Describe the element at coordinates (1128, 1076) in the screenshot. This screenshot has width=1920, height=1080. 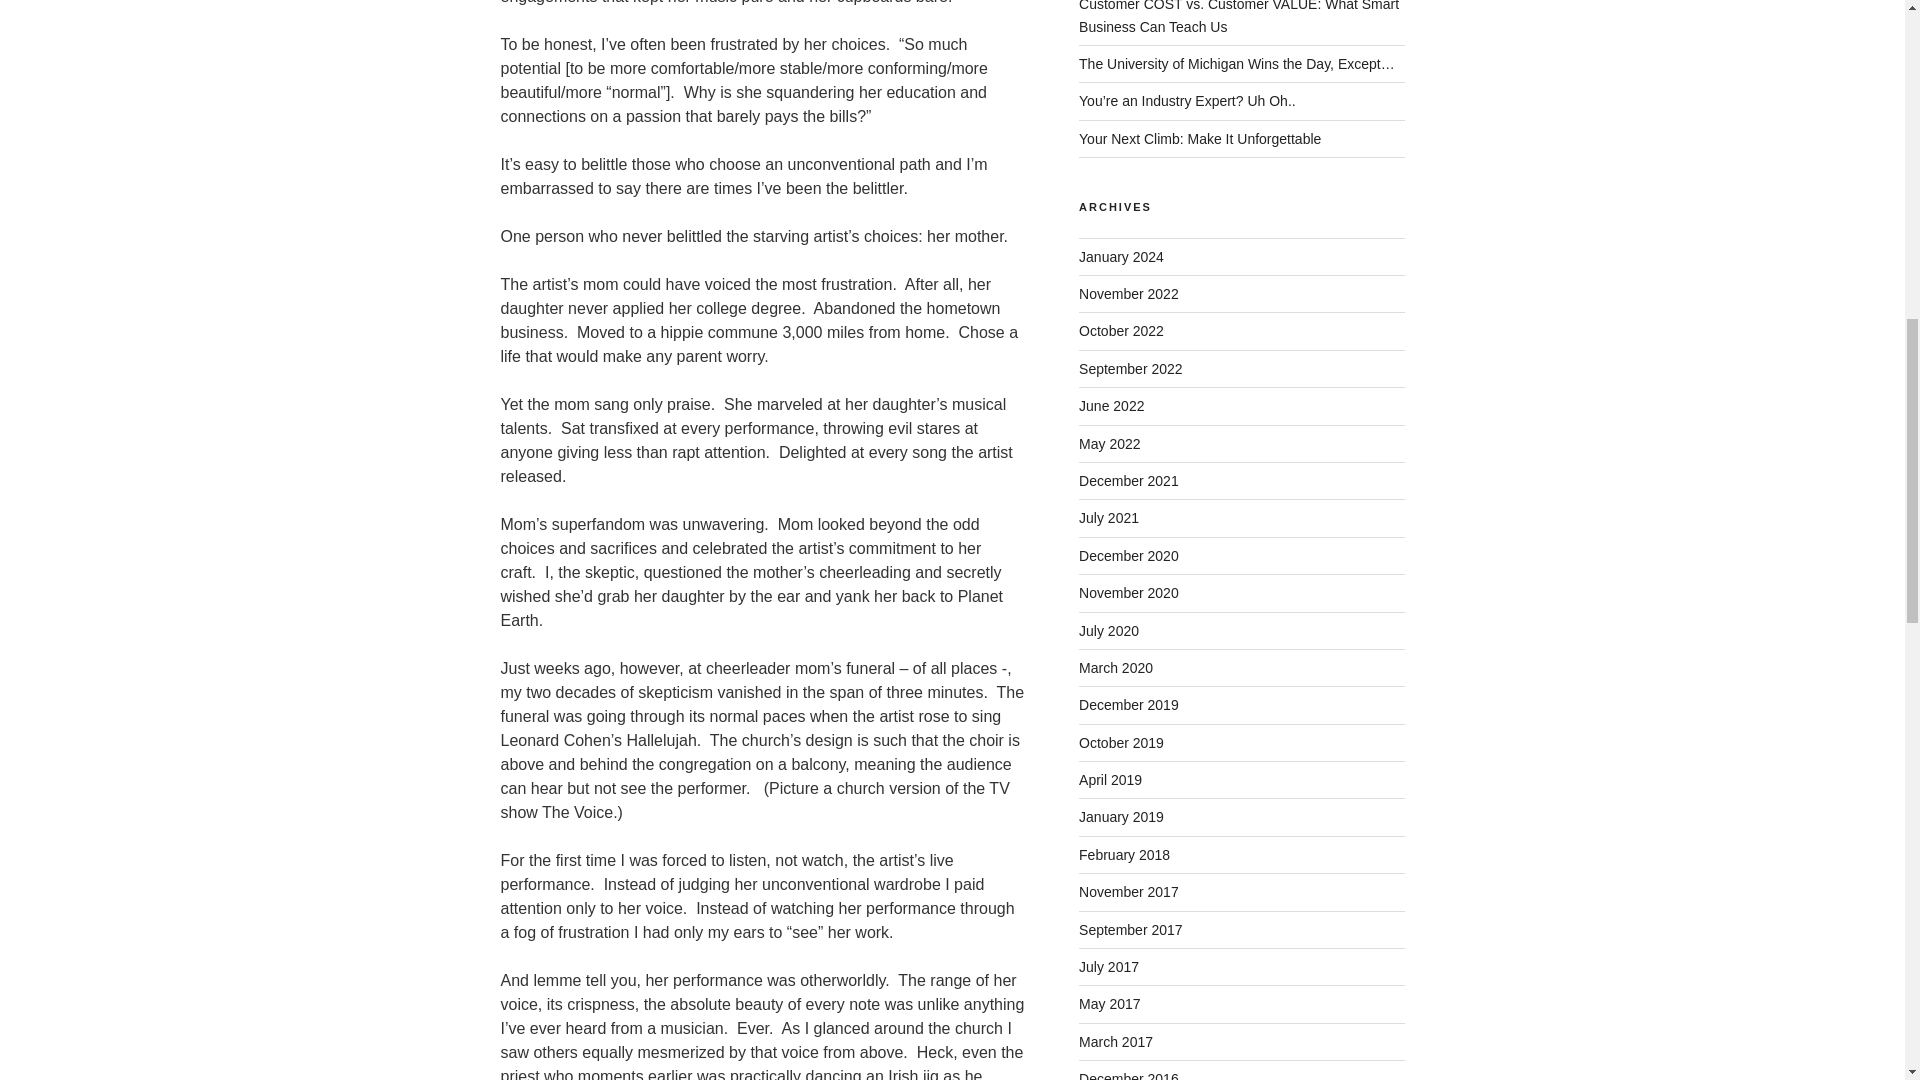
I see `December 2016` at that location.